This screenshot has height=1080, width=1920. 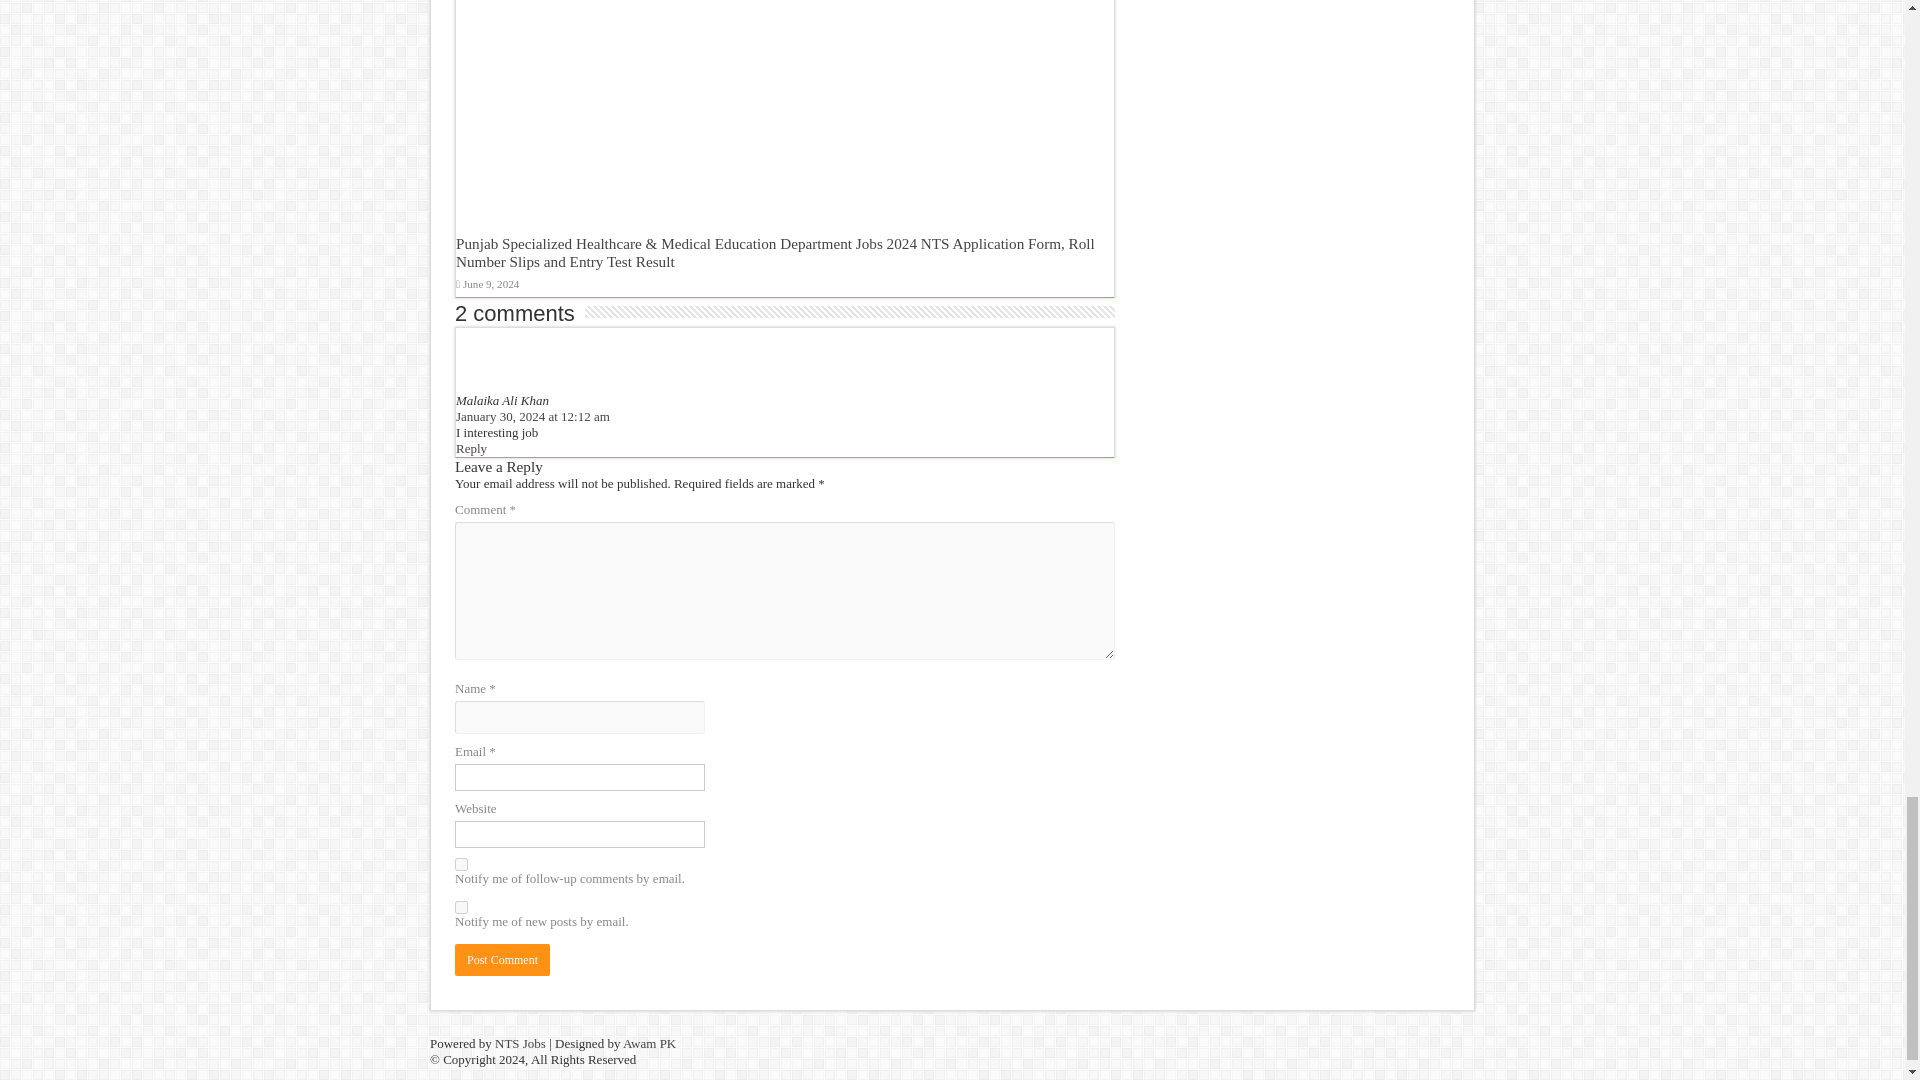 I want to click on January 30, 2024 at 12:12 am, so click(x=533, y=416).